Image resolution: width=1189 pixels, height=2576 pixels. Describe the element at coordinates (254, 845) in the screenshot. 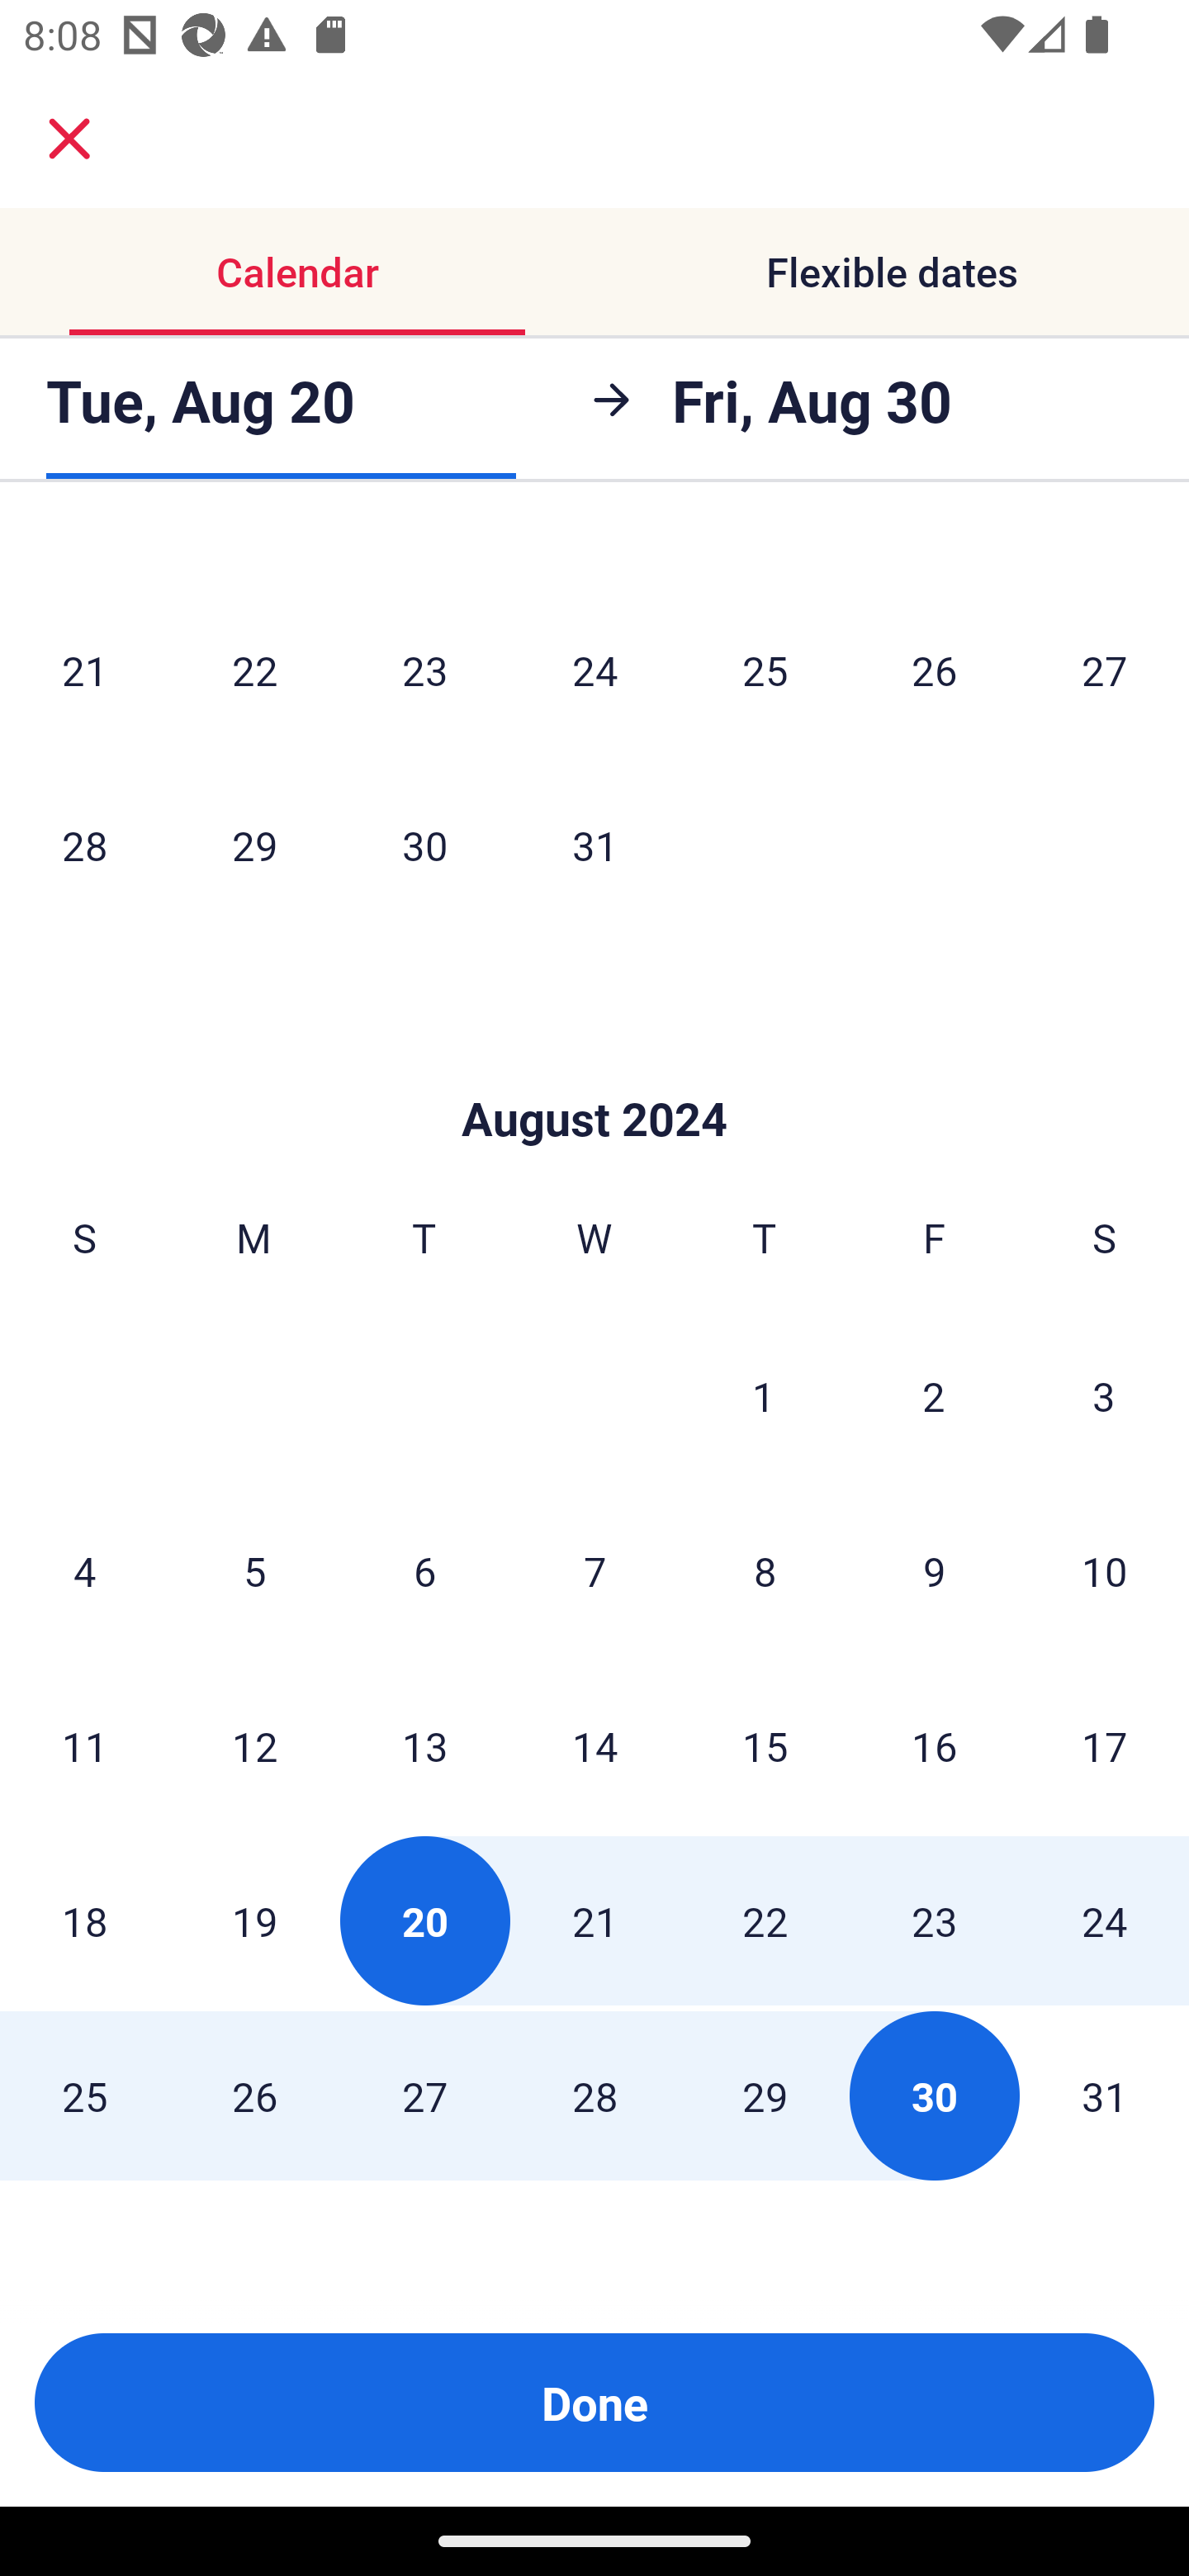

I see `29 Monday, July 29, 2024` at that location.